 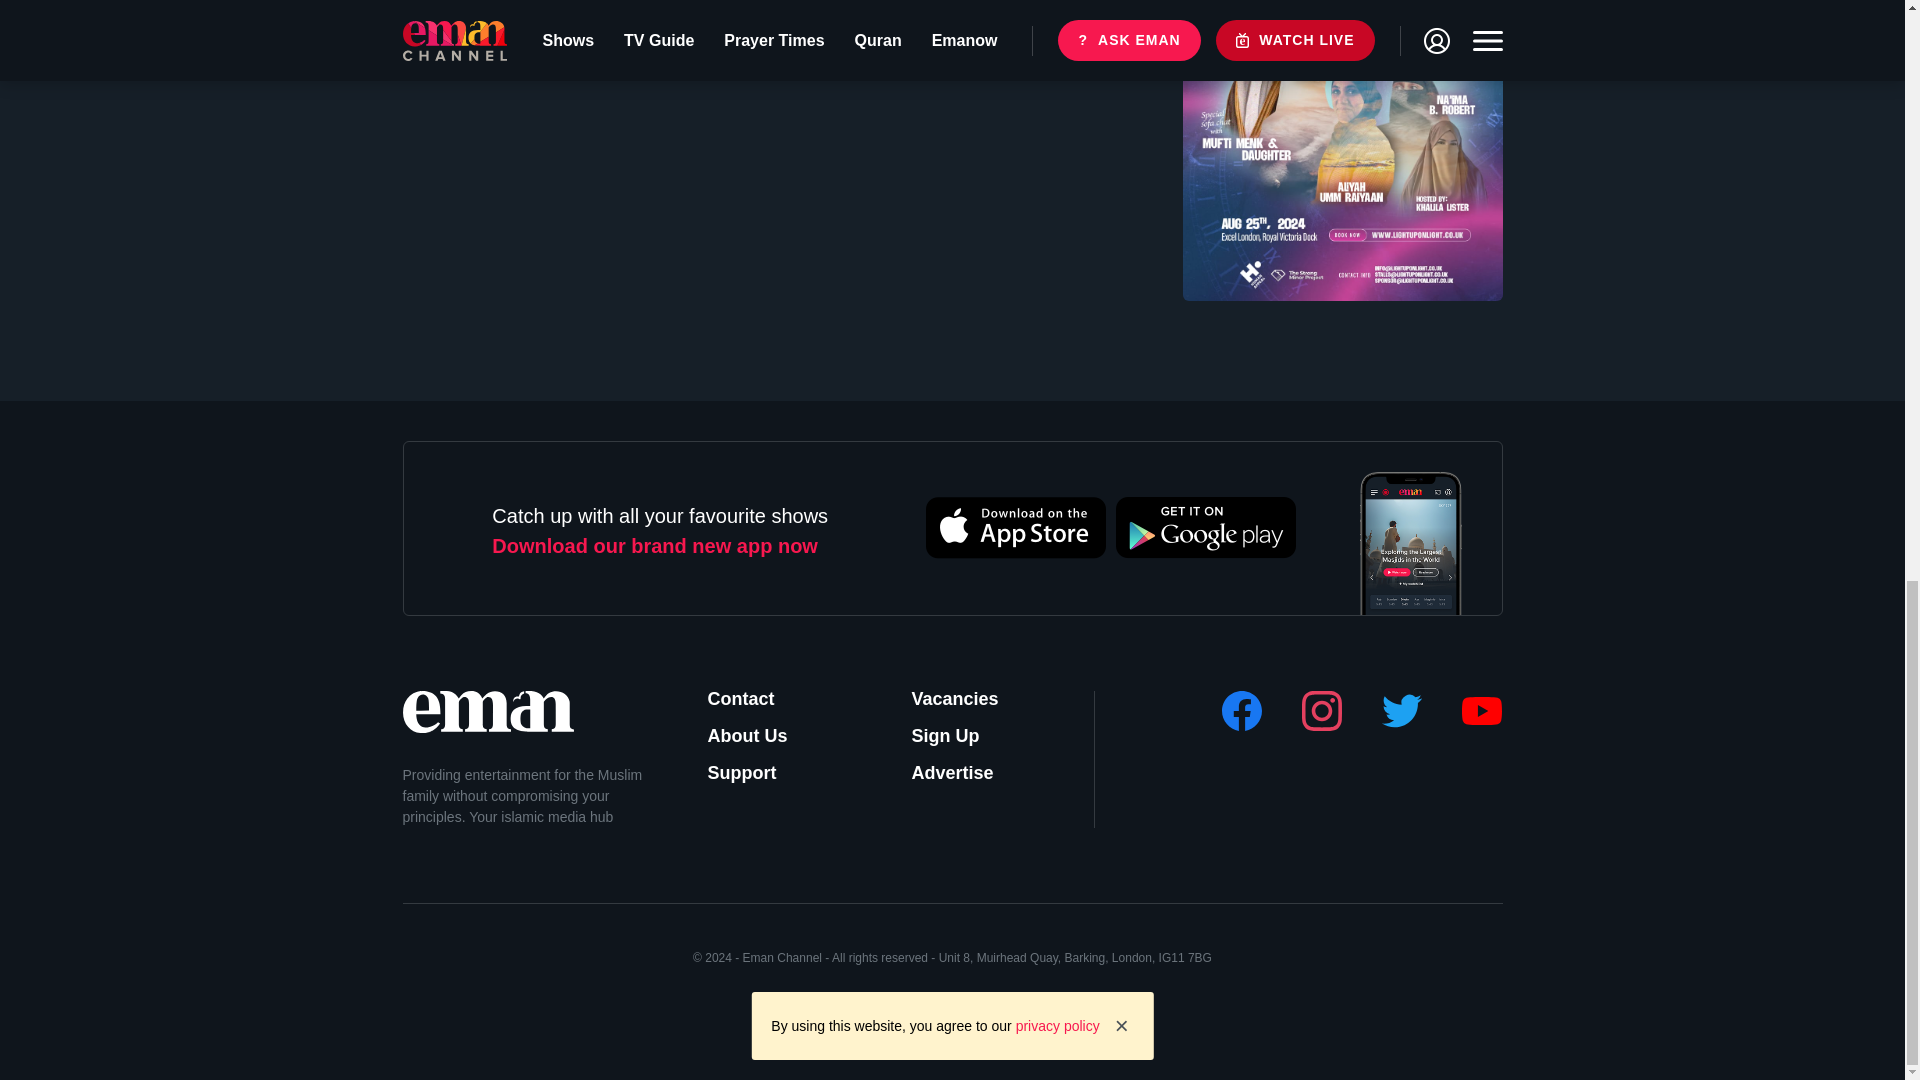 What do you see at coordinates (756, 736) in the screenshot?
I see `About Us` at bounding box center [756, 736].